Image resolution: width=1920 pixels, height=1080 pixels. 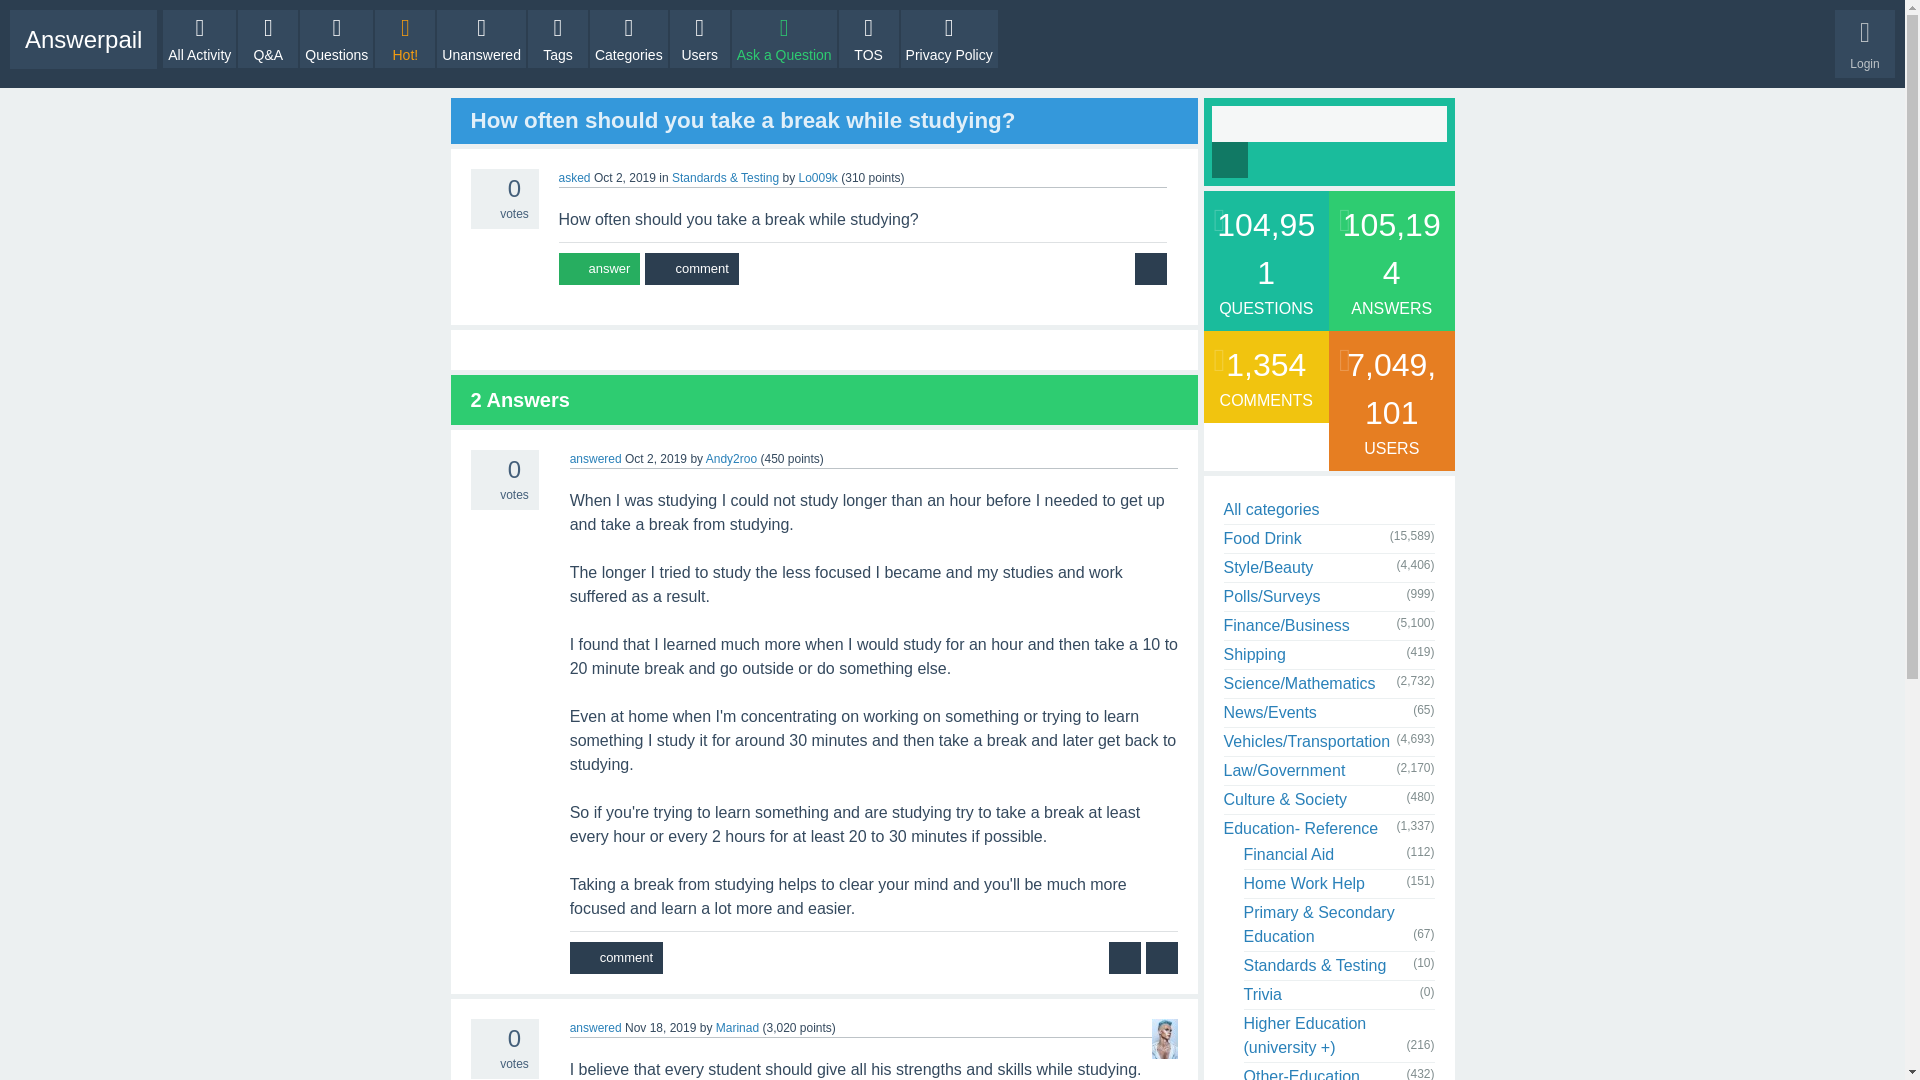 What do you see at coordinates (691, 268) in the screenshot?
I see `Add a comment on this question` at bounding box center [691, 268].